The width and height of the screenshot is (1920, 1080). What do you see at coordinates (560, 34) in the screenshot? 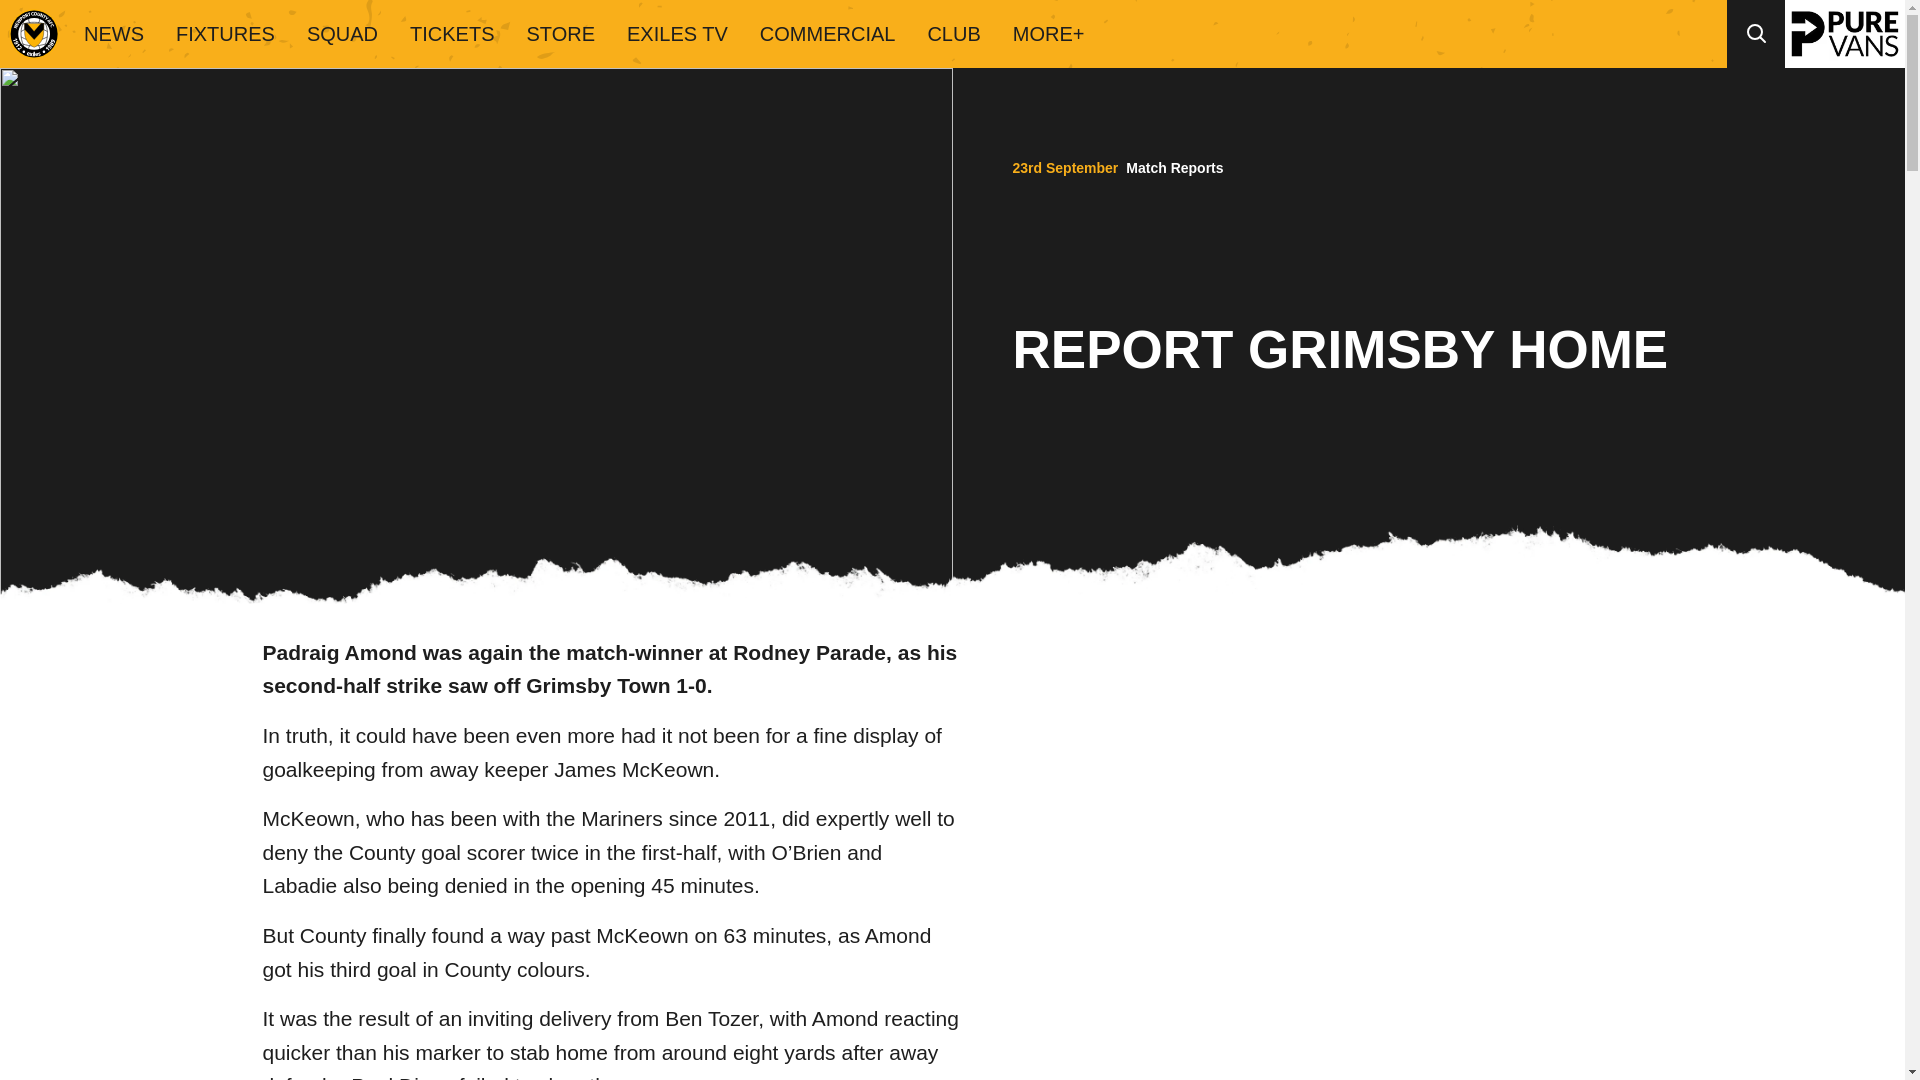
I see `STORE` at bounding box center [560, 34].